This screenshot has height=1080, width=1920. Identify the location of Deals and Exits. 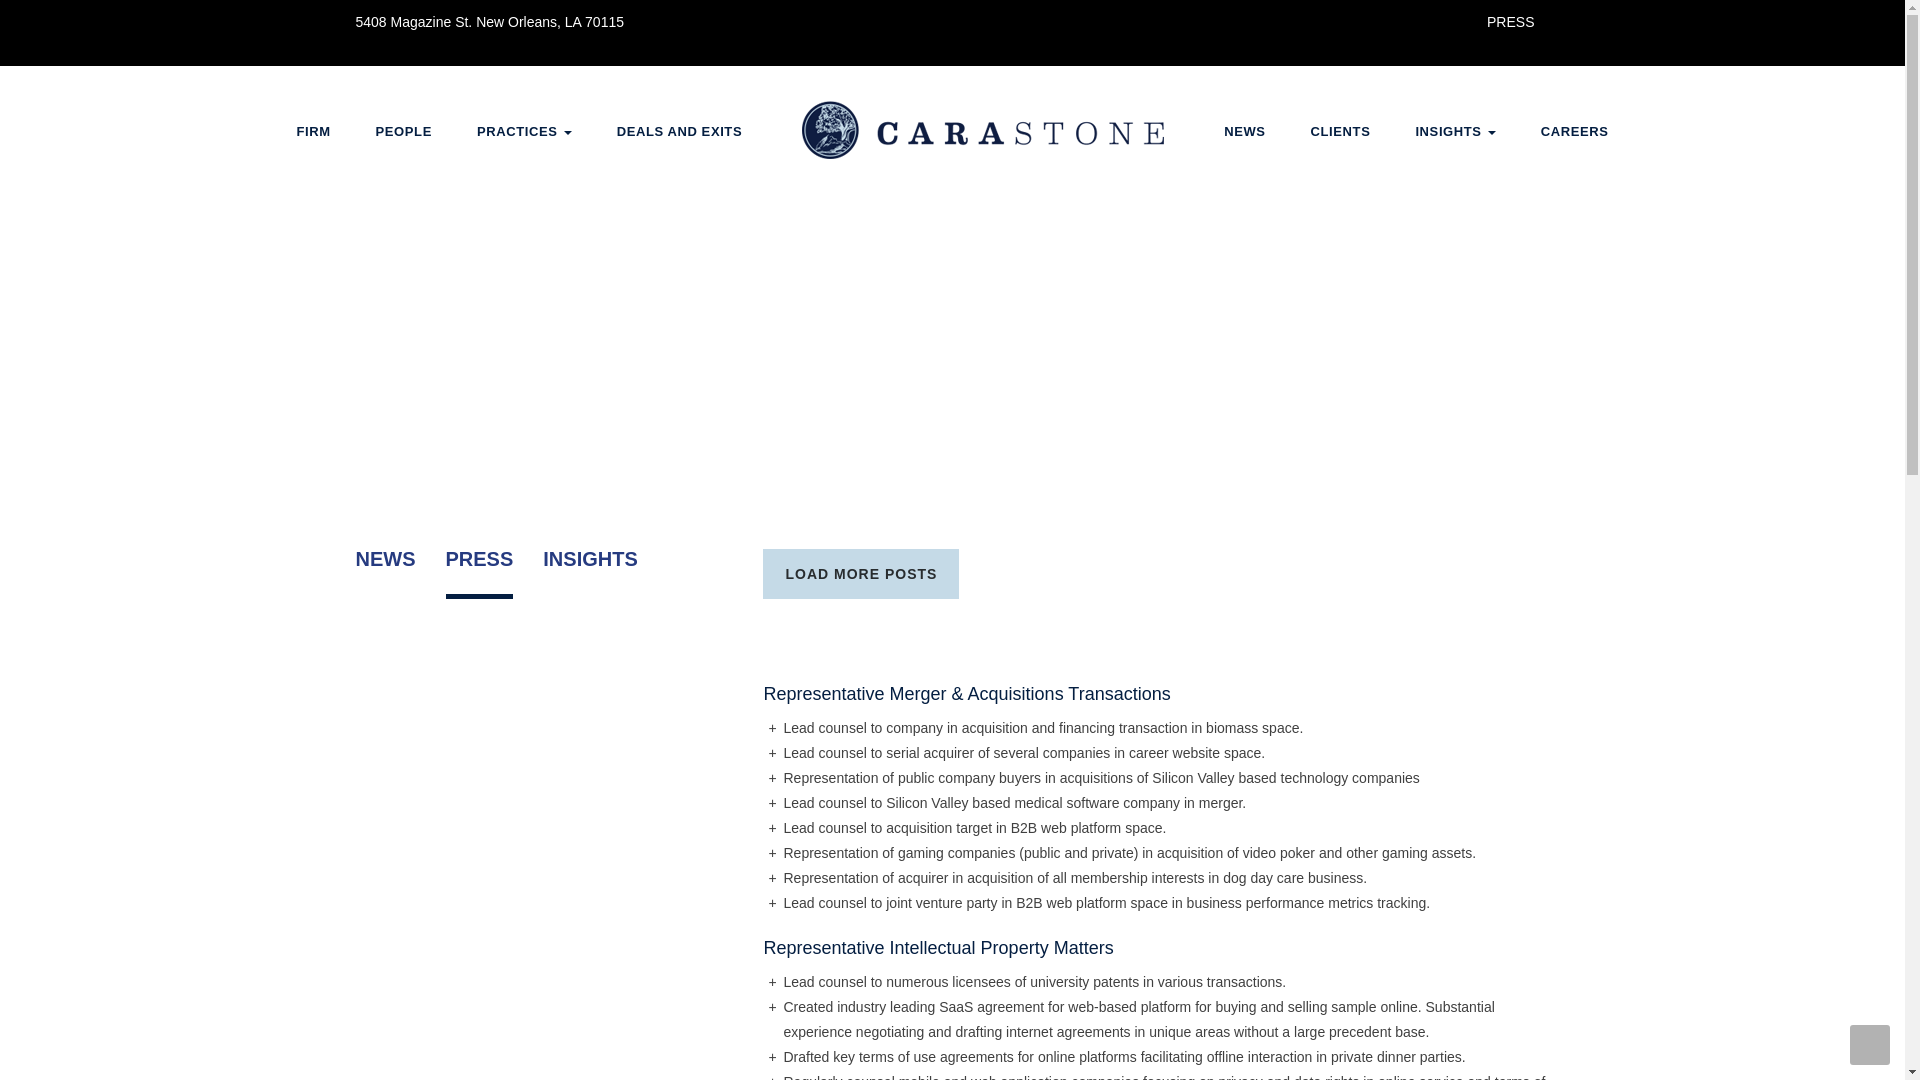
(680, 131).